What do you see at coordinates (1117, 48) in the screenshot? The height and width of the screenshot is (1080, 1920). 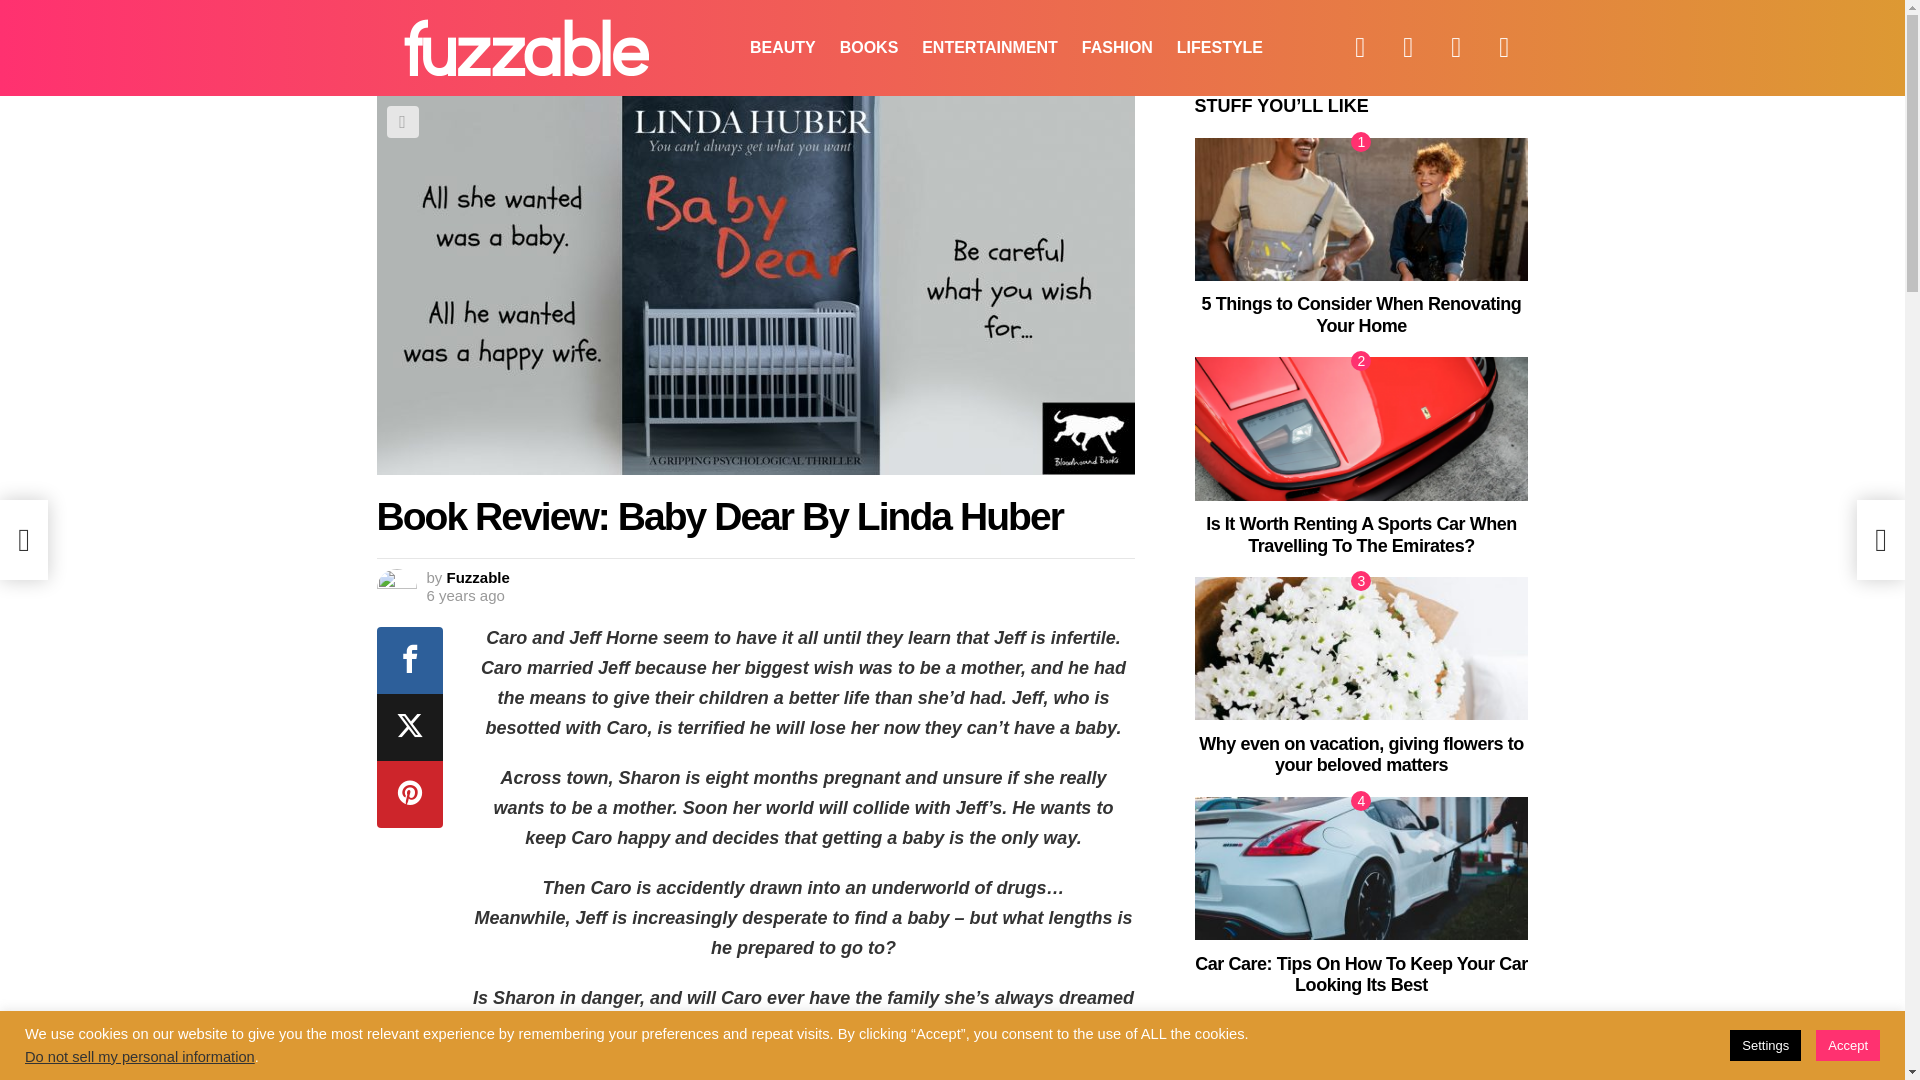 I see `FASHION` at bounding box center [1117, 48].